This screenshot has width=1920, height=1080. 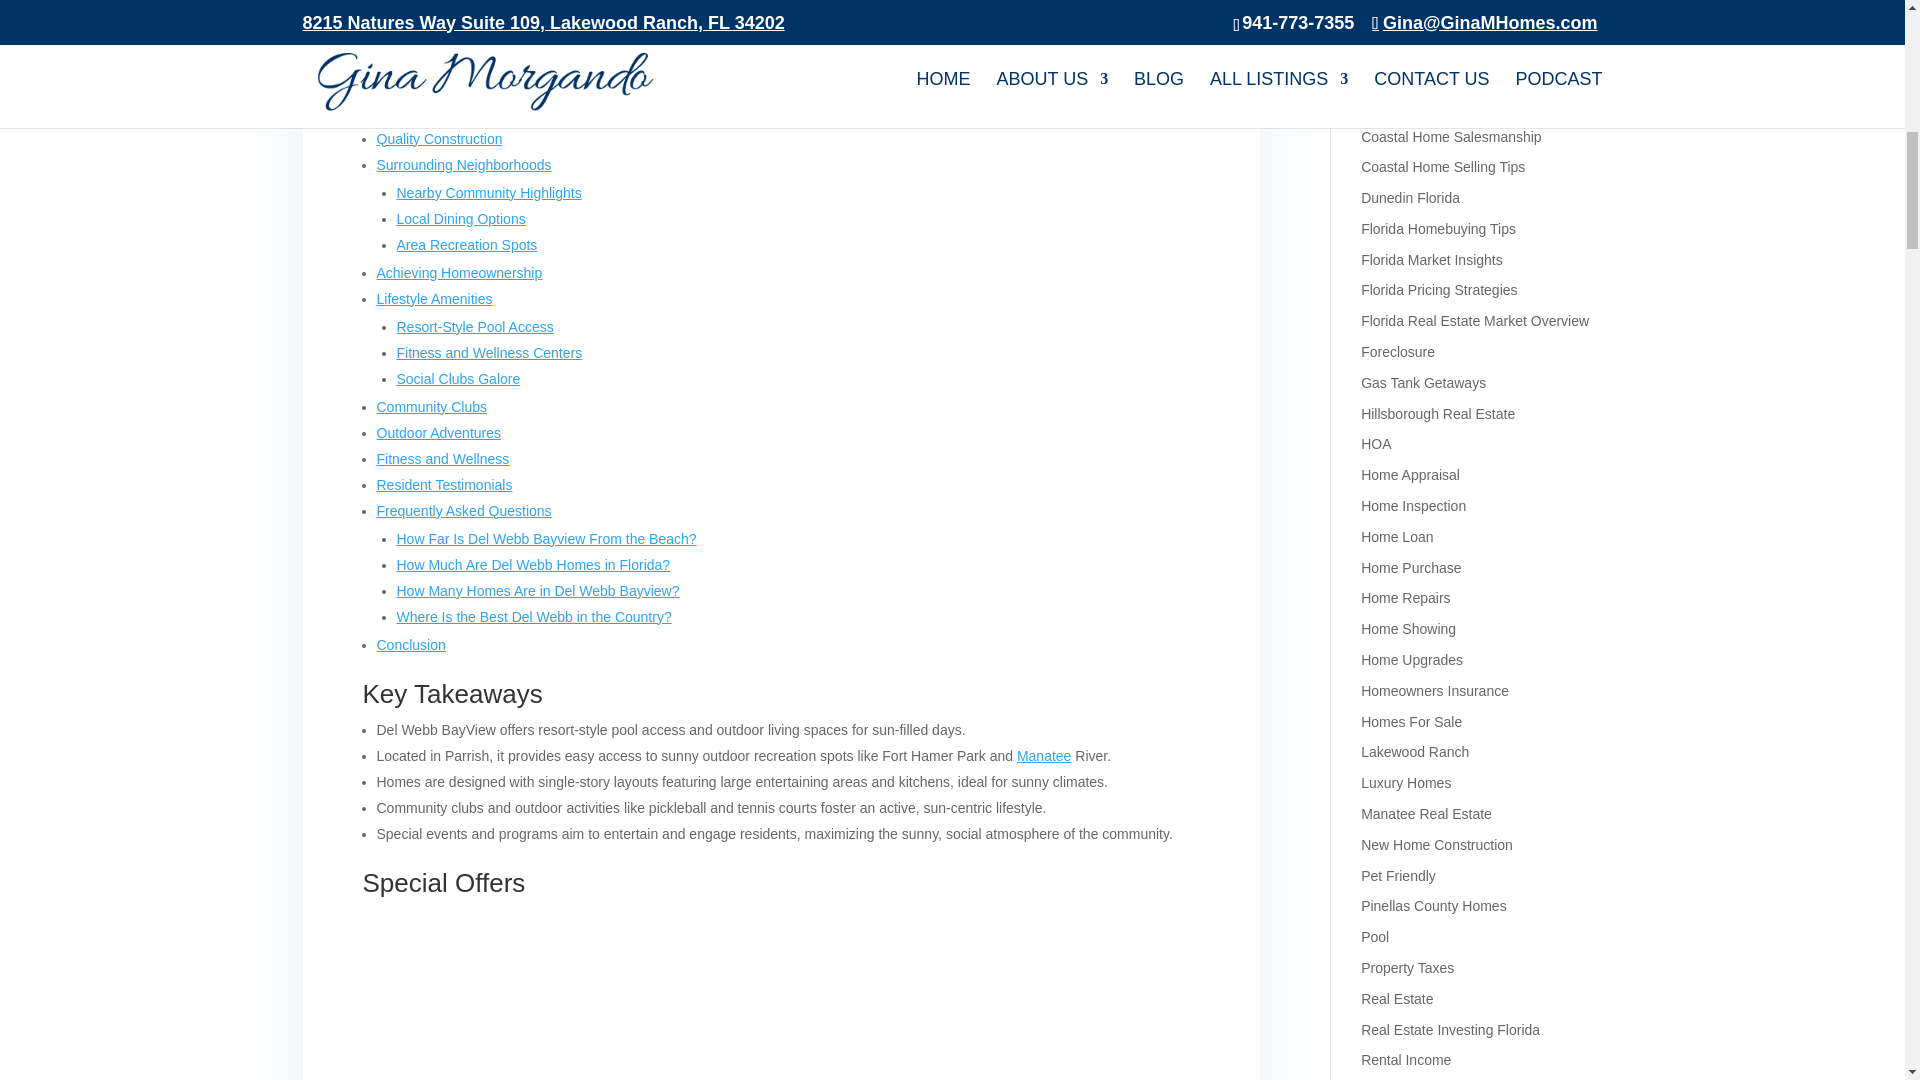 I want to click on YouTube video player, so click(x=780, y=993).